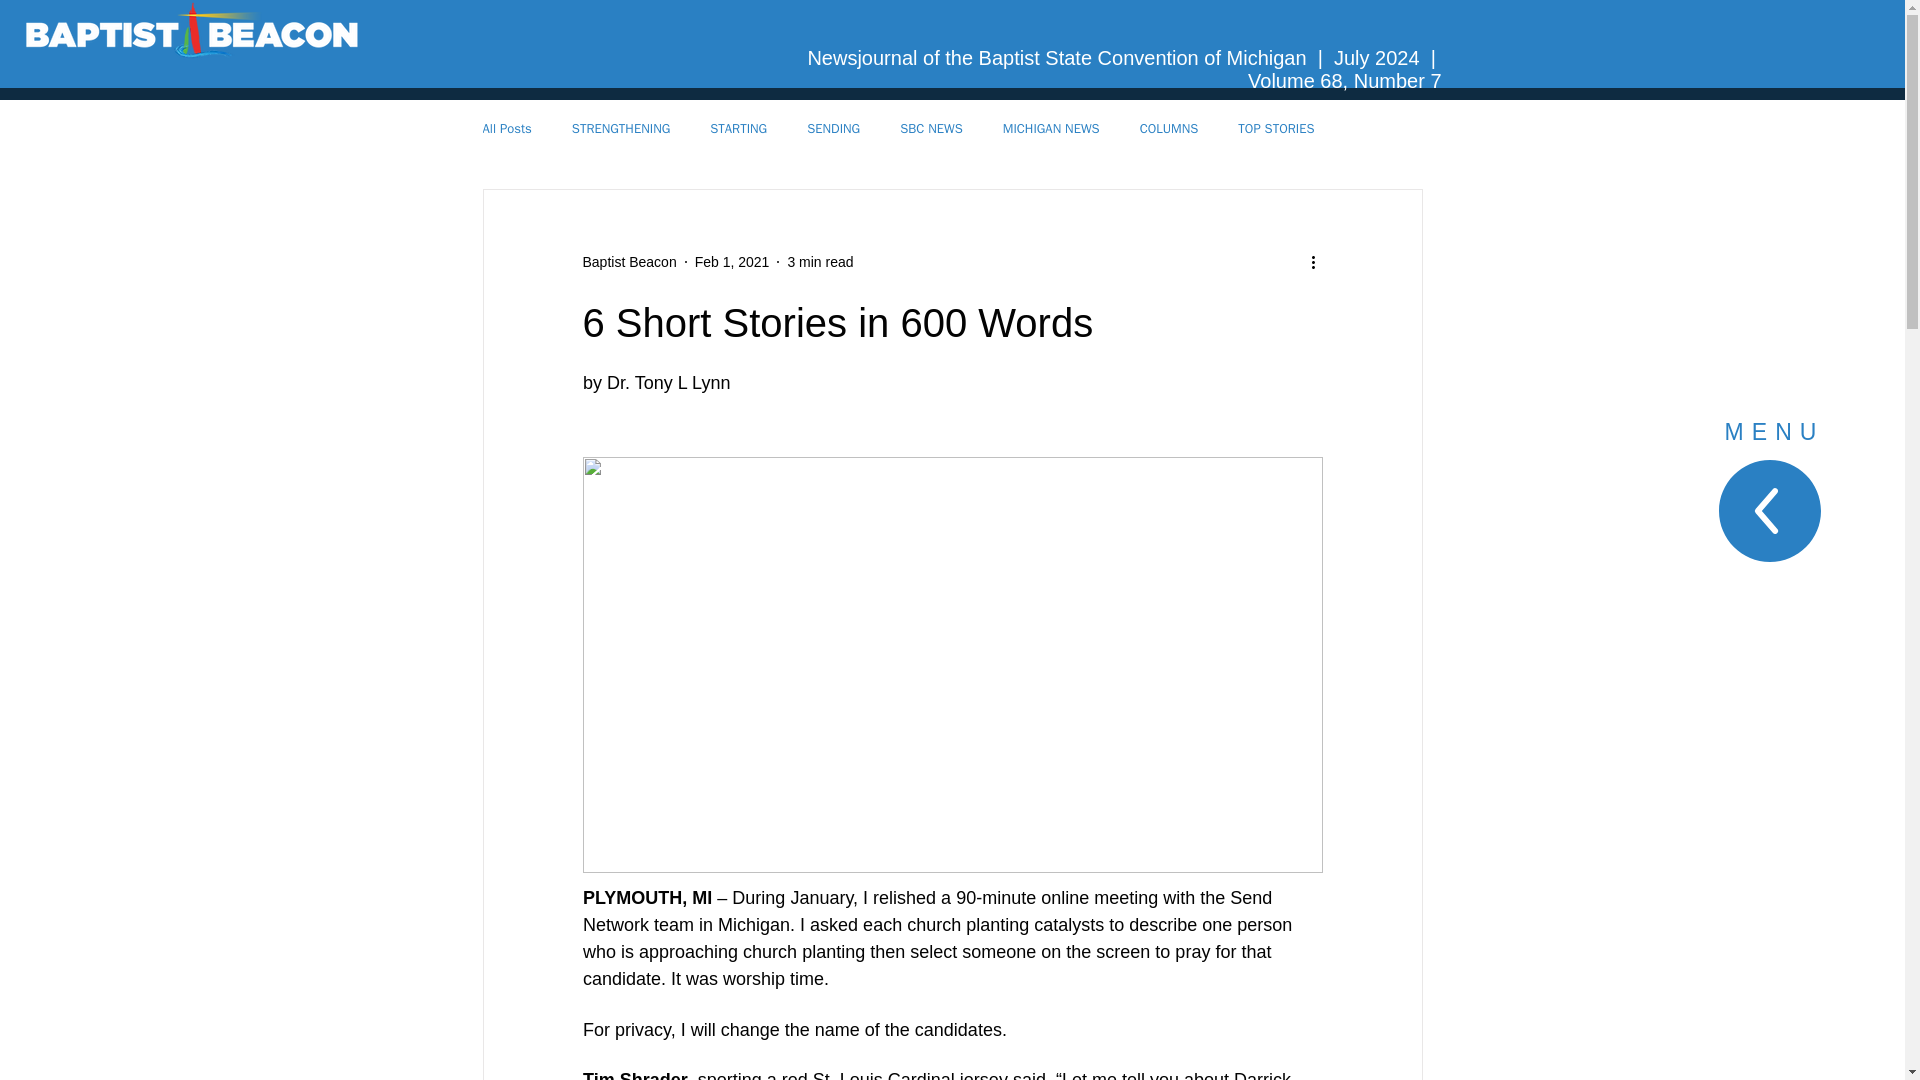  Describe the element at coordinates (506, 128) in the screenshot. I see `All Posts` at that location.